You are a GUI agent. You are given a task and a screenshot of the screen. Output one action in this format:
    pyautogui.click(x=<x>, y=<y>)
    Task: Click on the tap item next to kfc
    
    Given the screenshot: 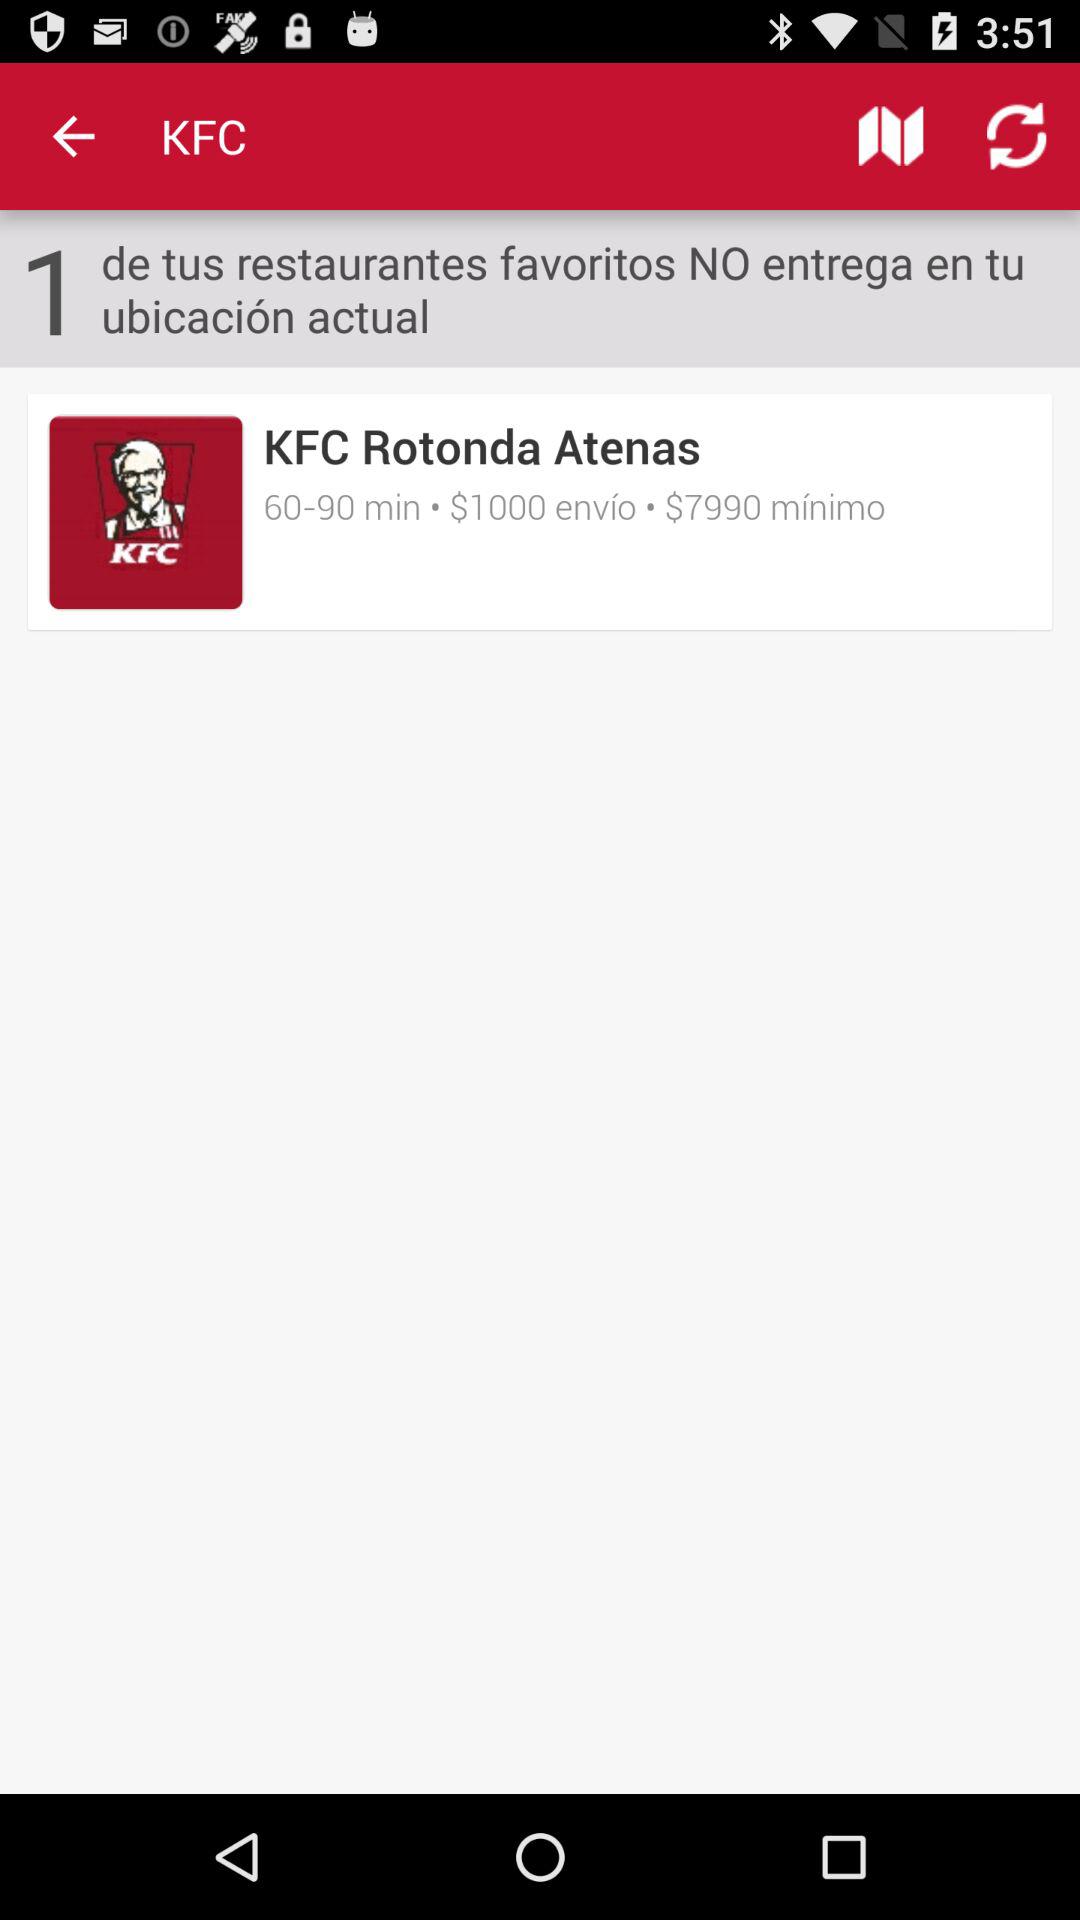 What is the action you would take?
    pyautogui.click(x=73, y=136)
    